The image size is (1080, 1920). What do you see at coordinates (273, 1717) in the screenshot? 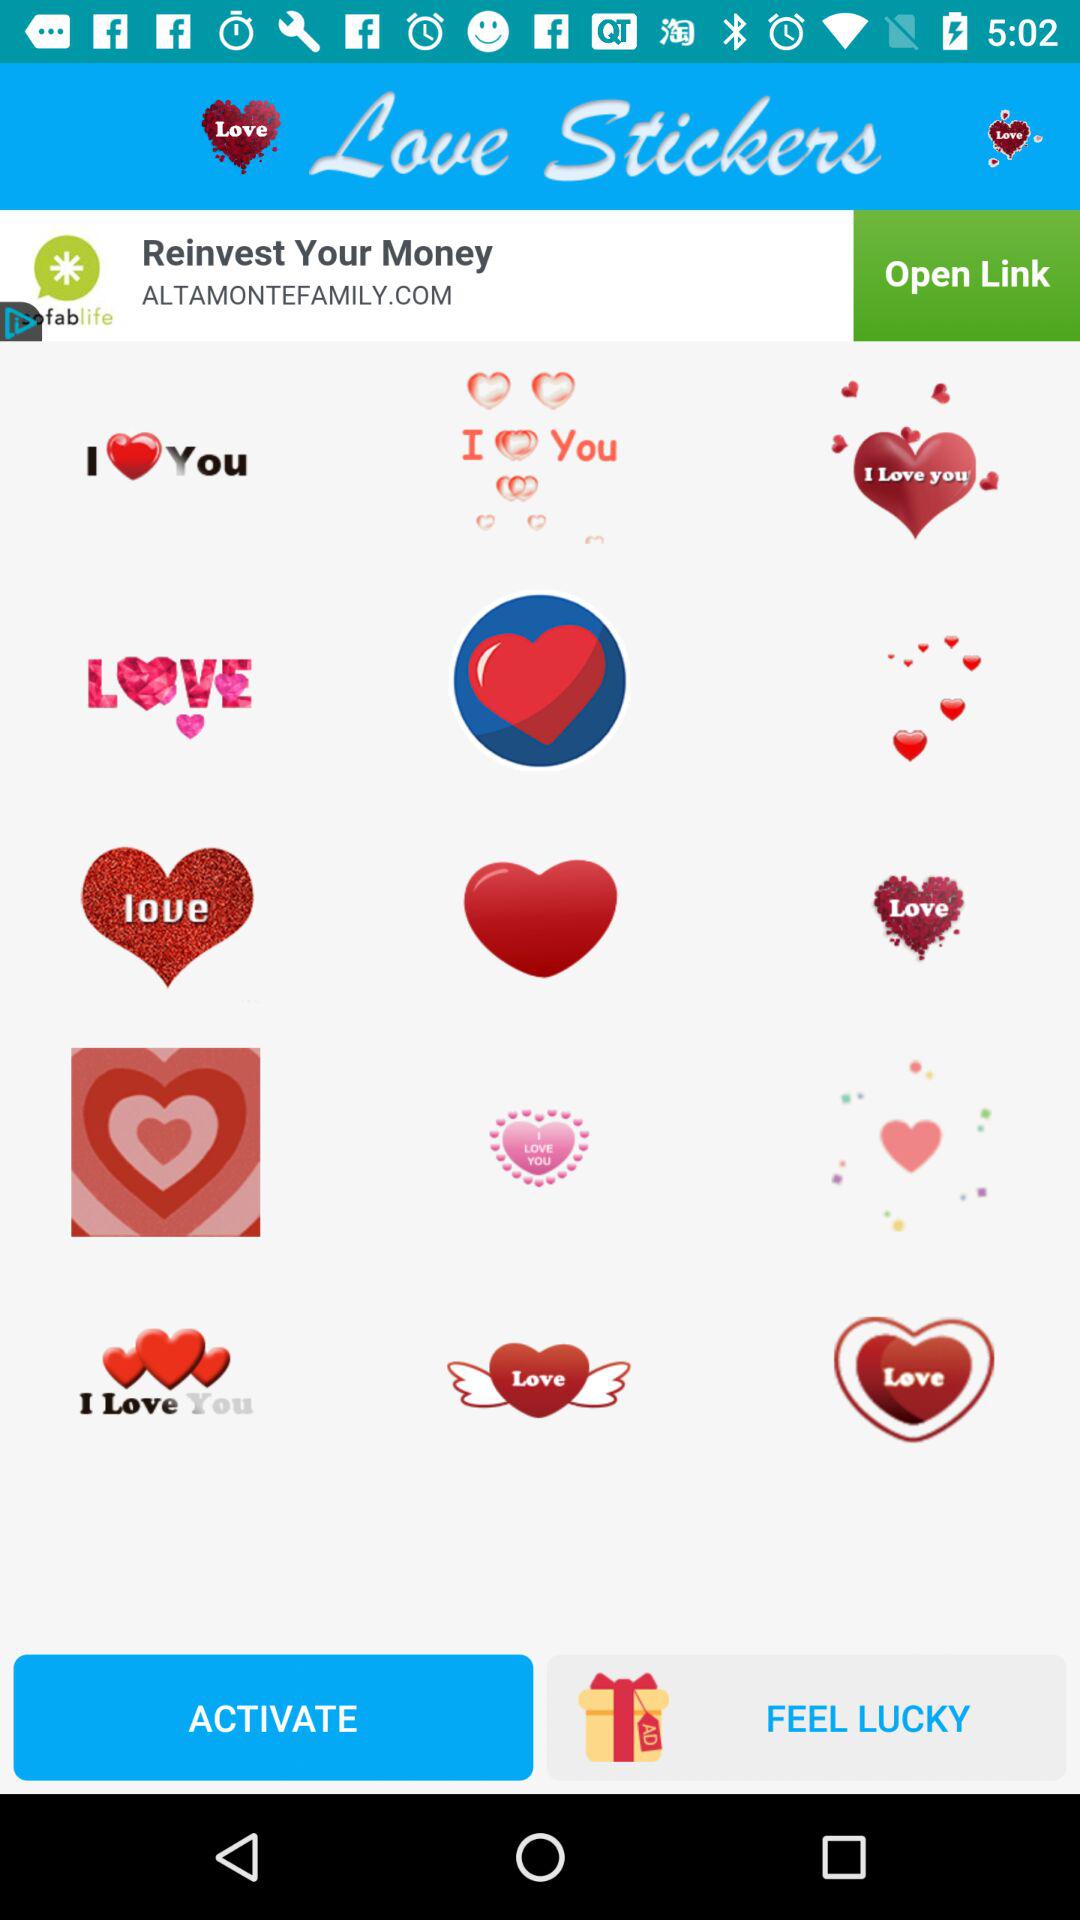
I see `flip to the activate icon` at bounding box center [273, 1717].